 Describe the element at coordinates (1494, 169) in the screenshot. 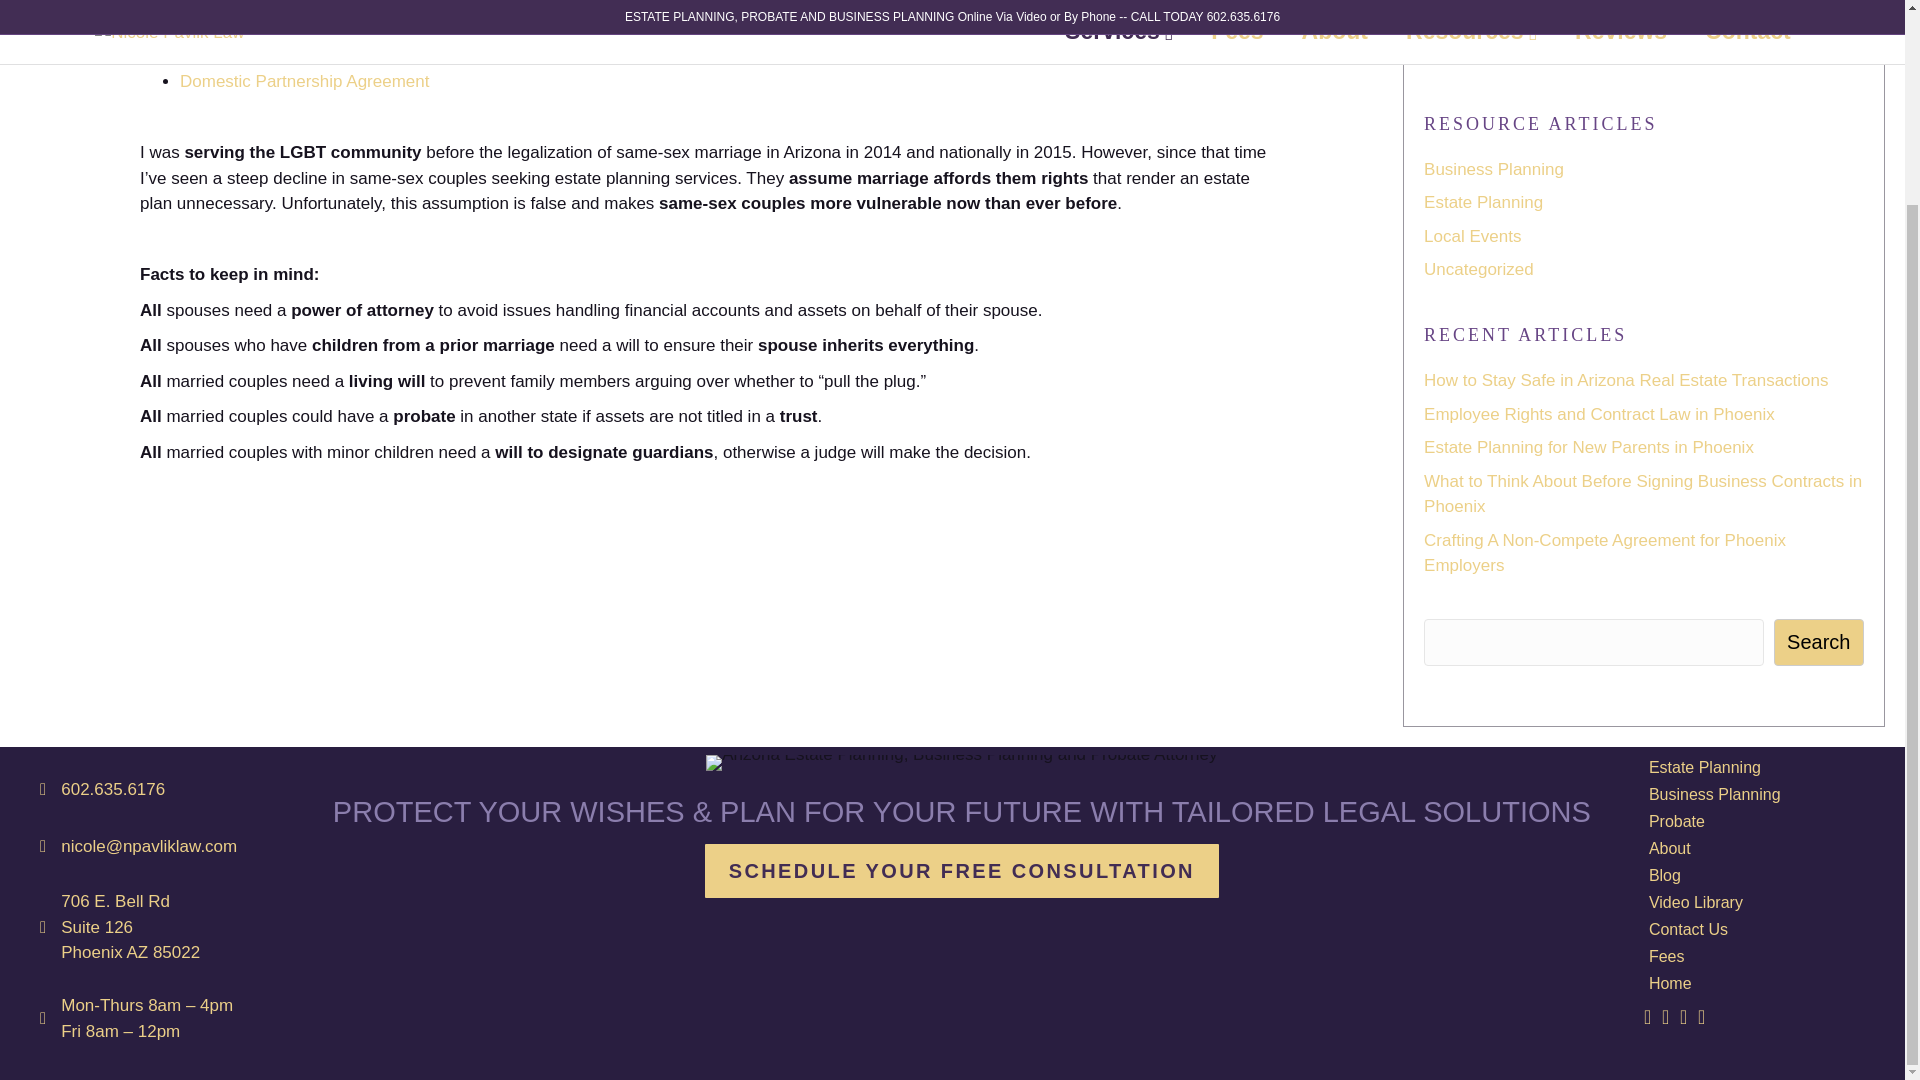

I see `Business Planning` at that location.